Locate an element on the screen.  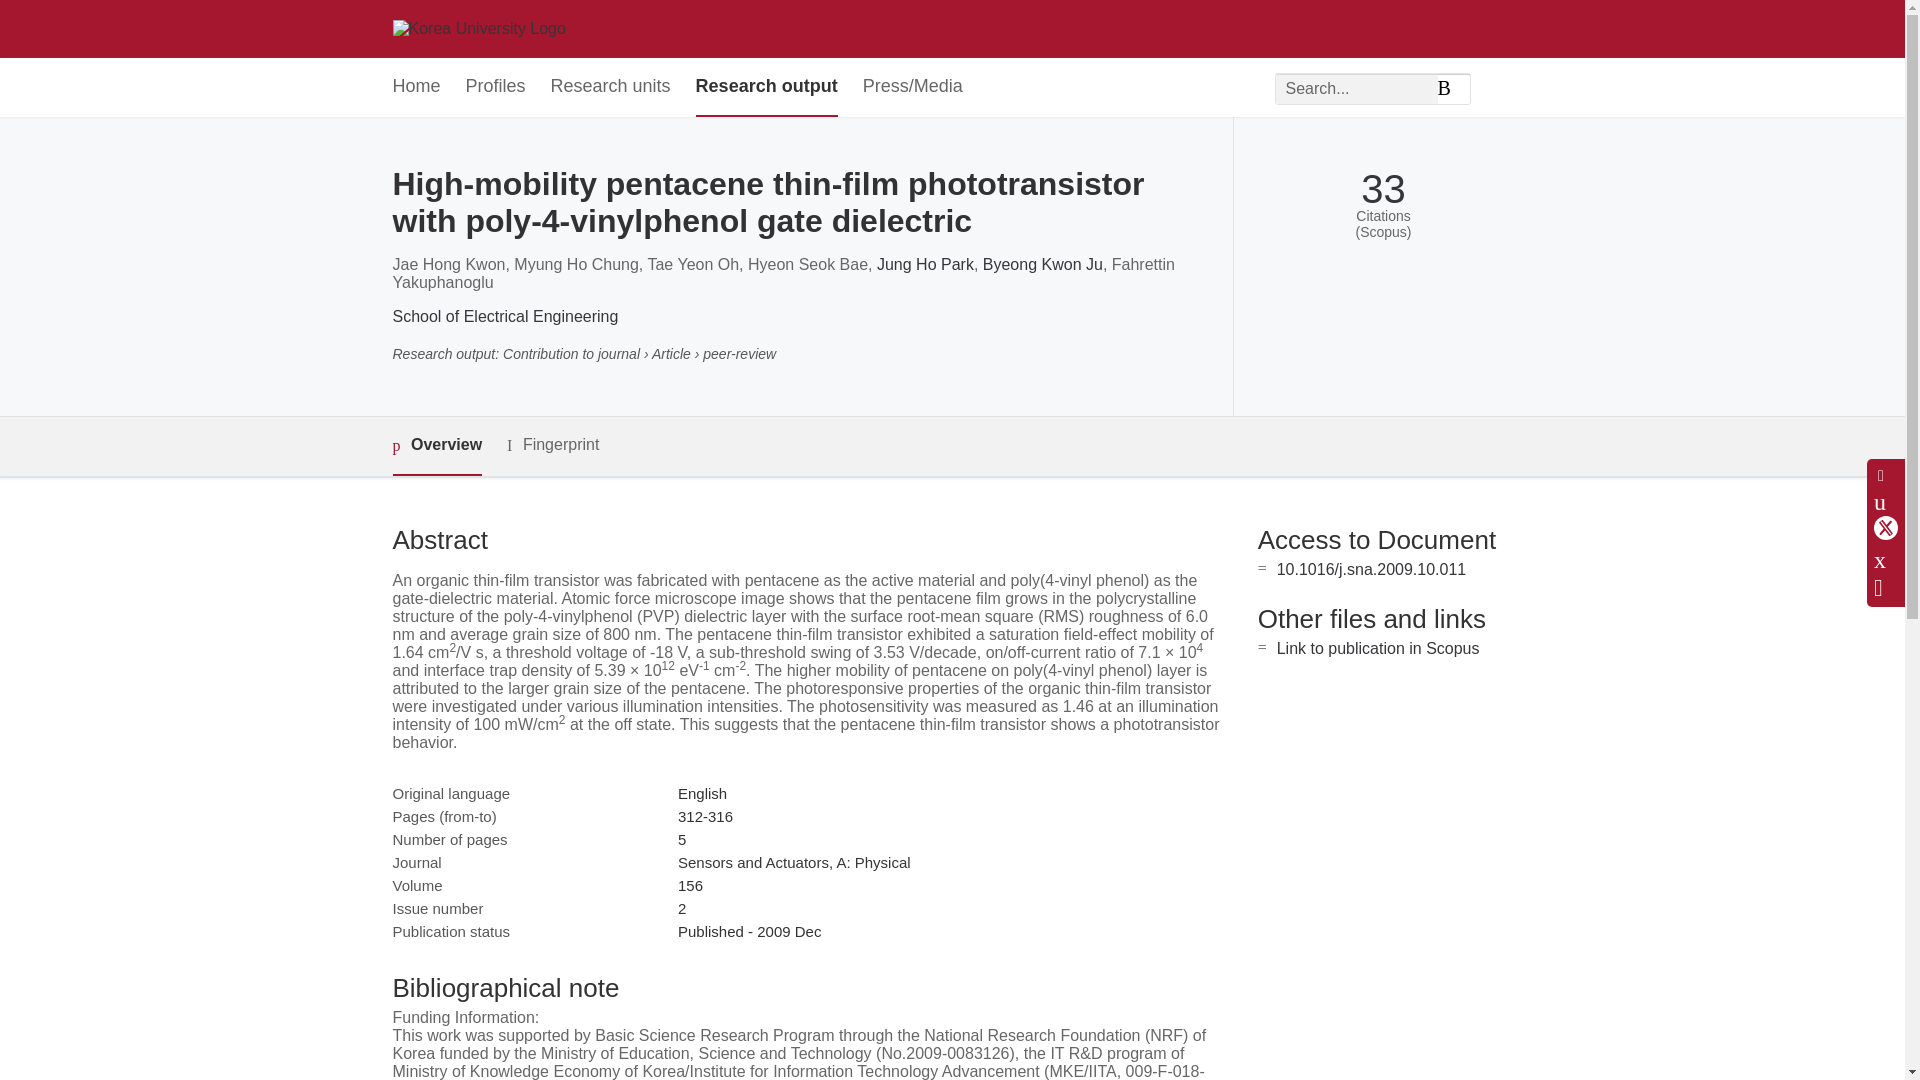
33 is located at coordinates (1383, 189).